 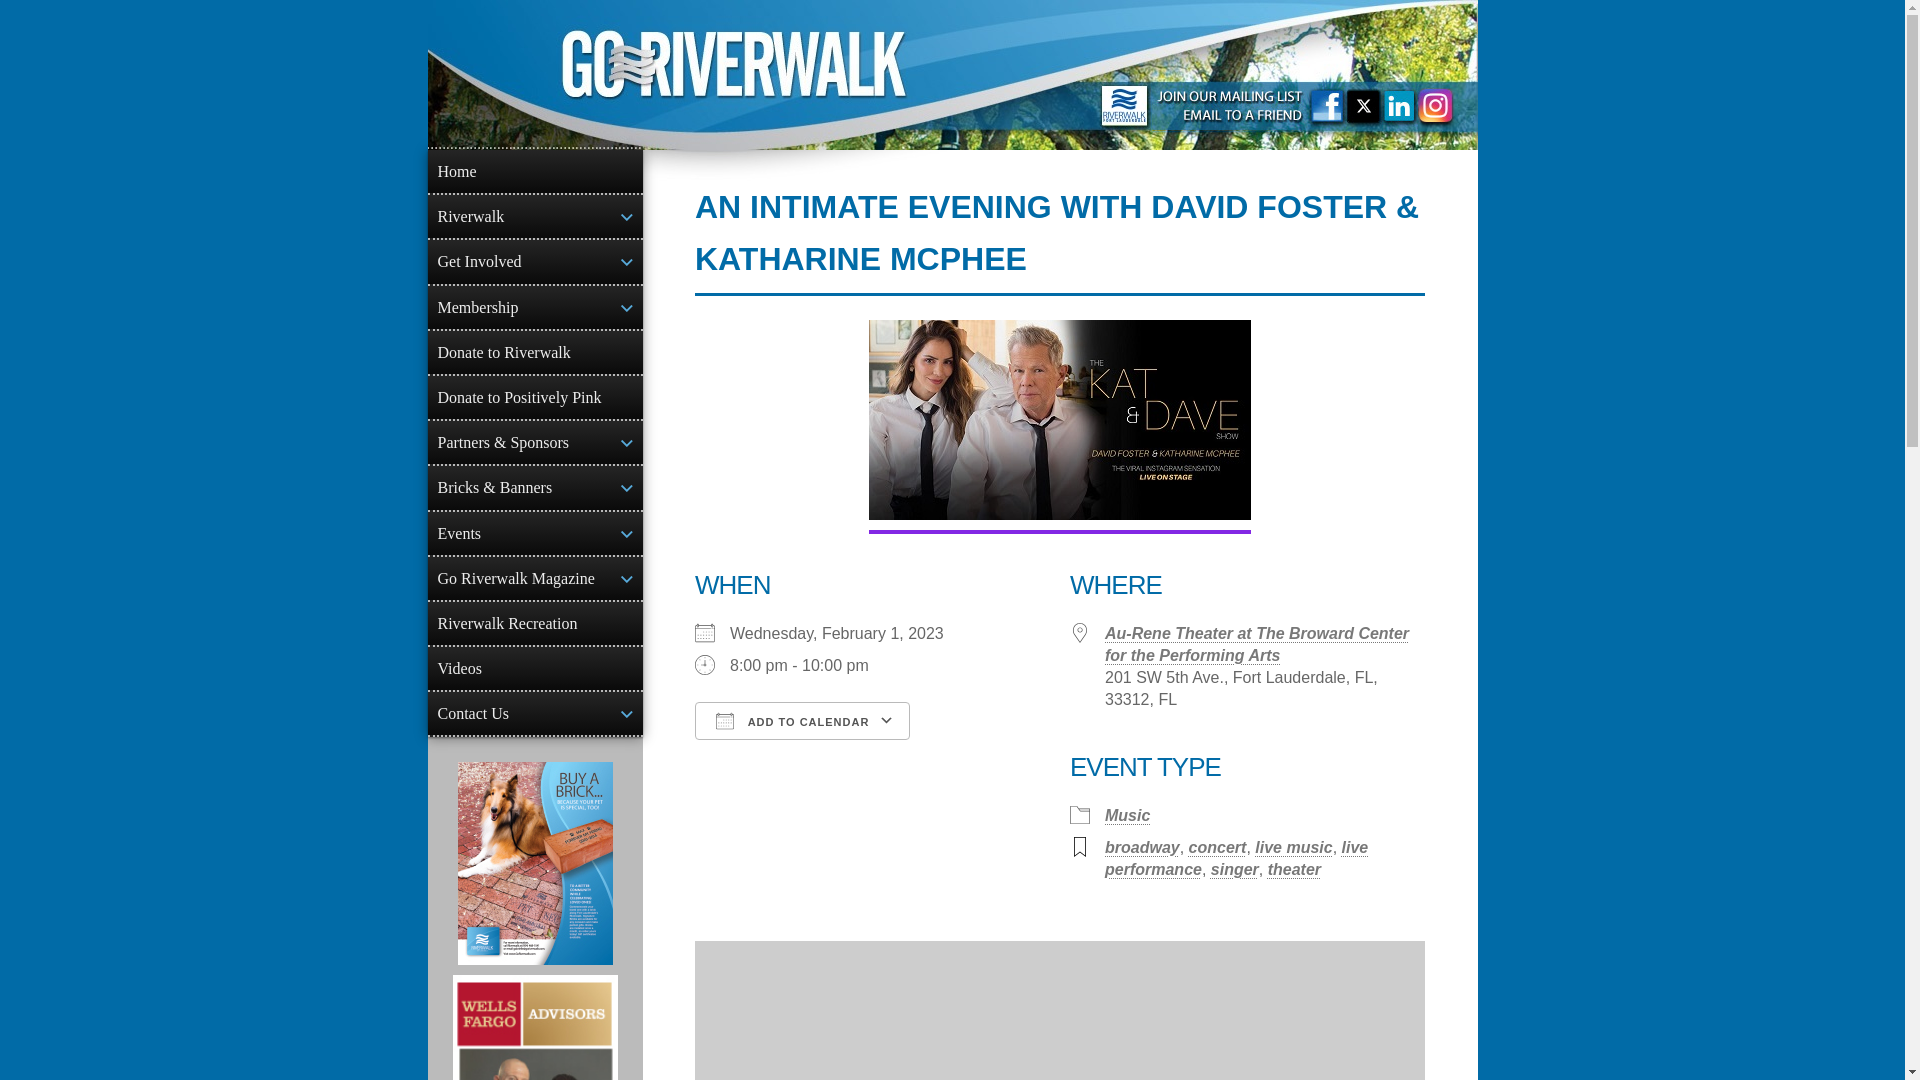 What do you see at coordinates (536, 260) in the screenshot?
I see `Get Involved` at bounding box center [536, 260].